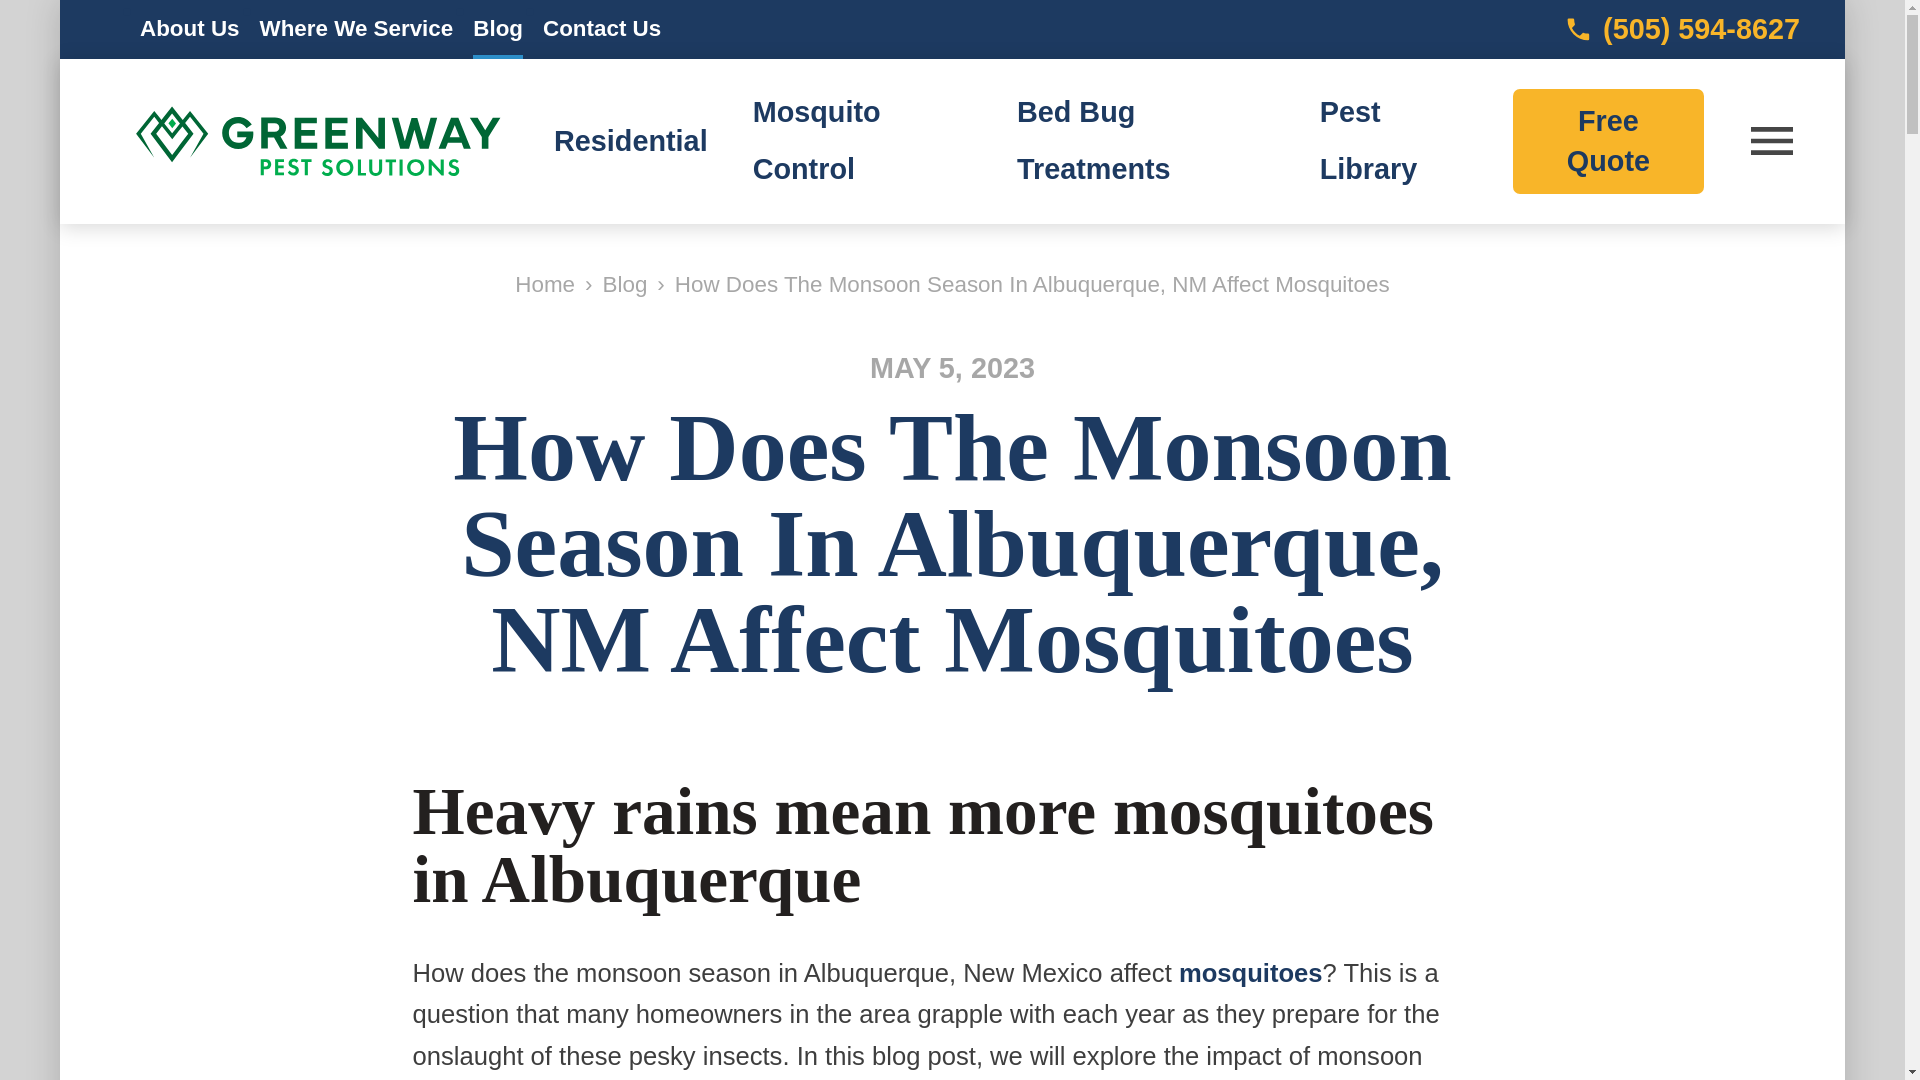 The image size is (1920, 1080). Describe the element at coordinates (544, 284) in the screenshot. I see `Home` at that location.